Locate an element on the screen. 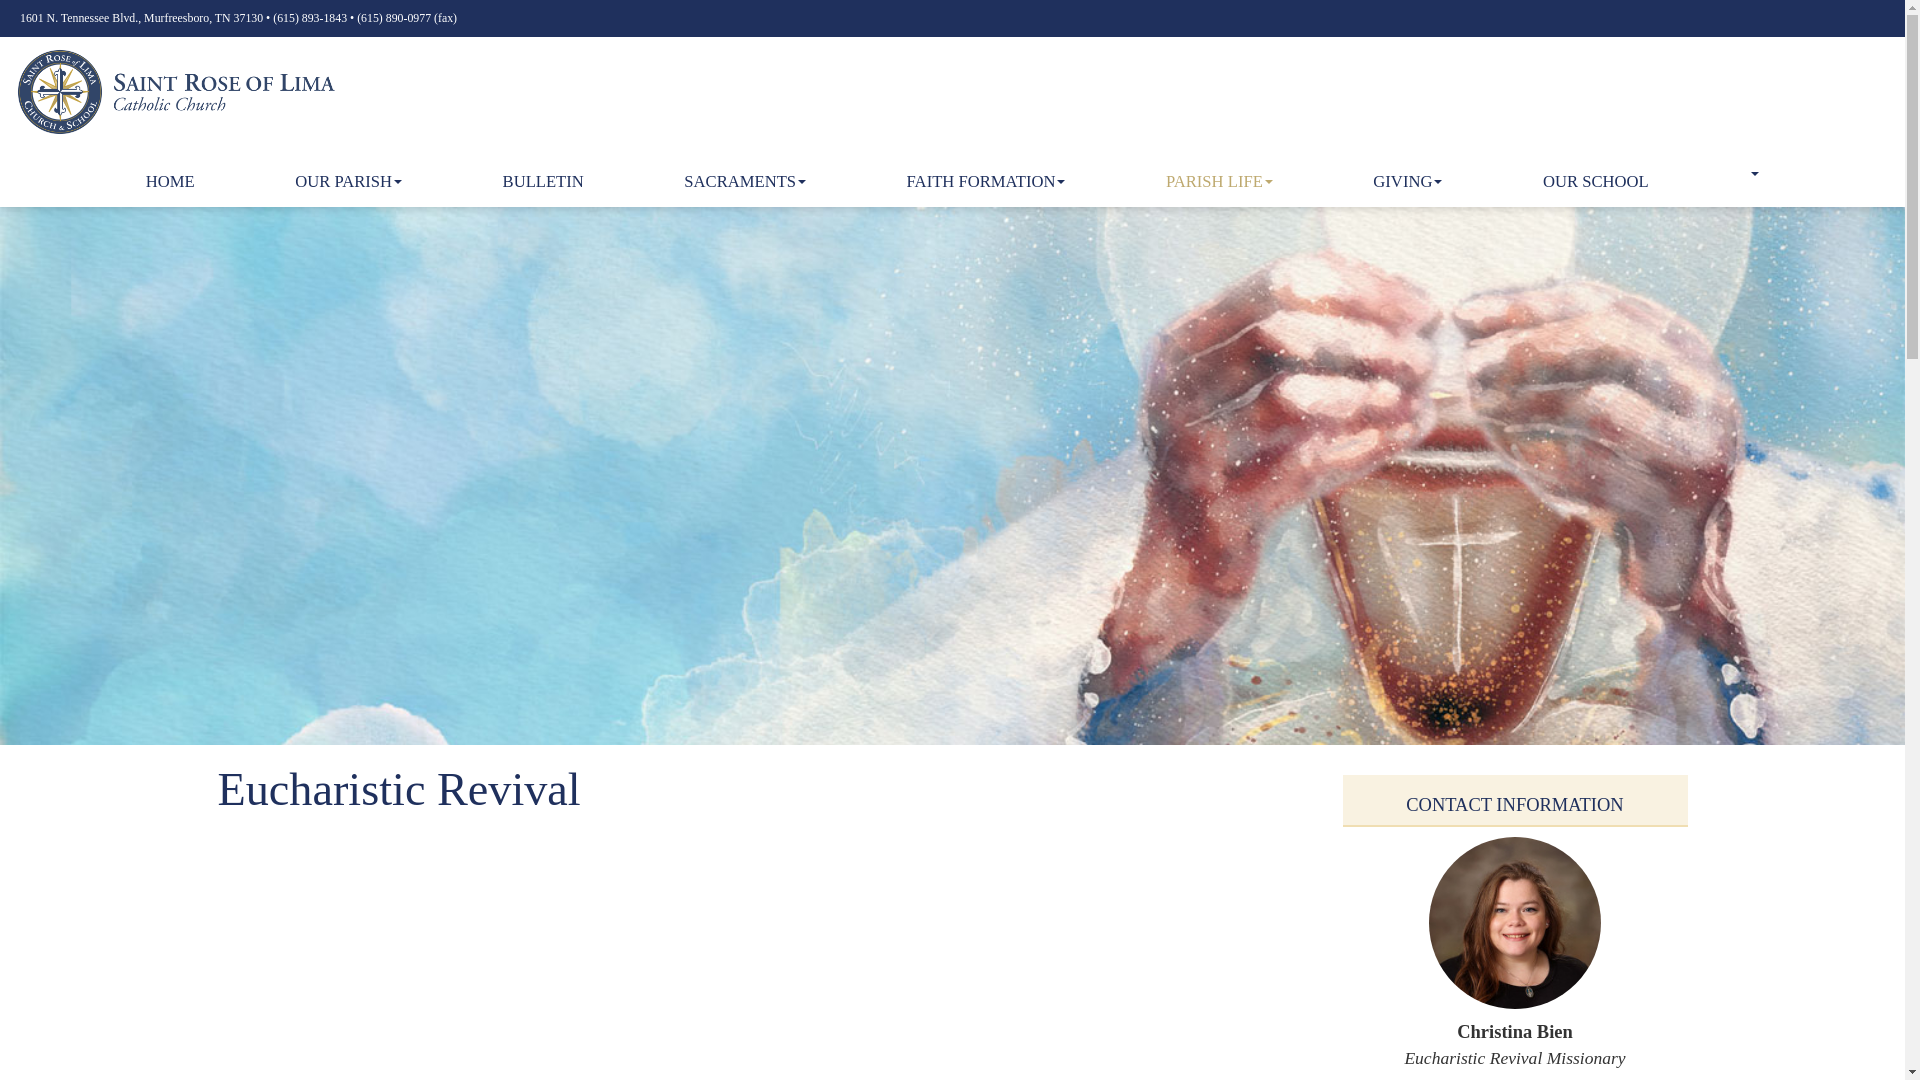 This screenshot has width=1920, height=1080. HOME is located at coordinates (170, 182).